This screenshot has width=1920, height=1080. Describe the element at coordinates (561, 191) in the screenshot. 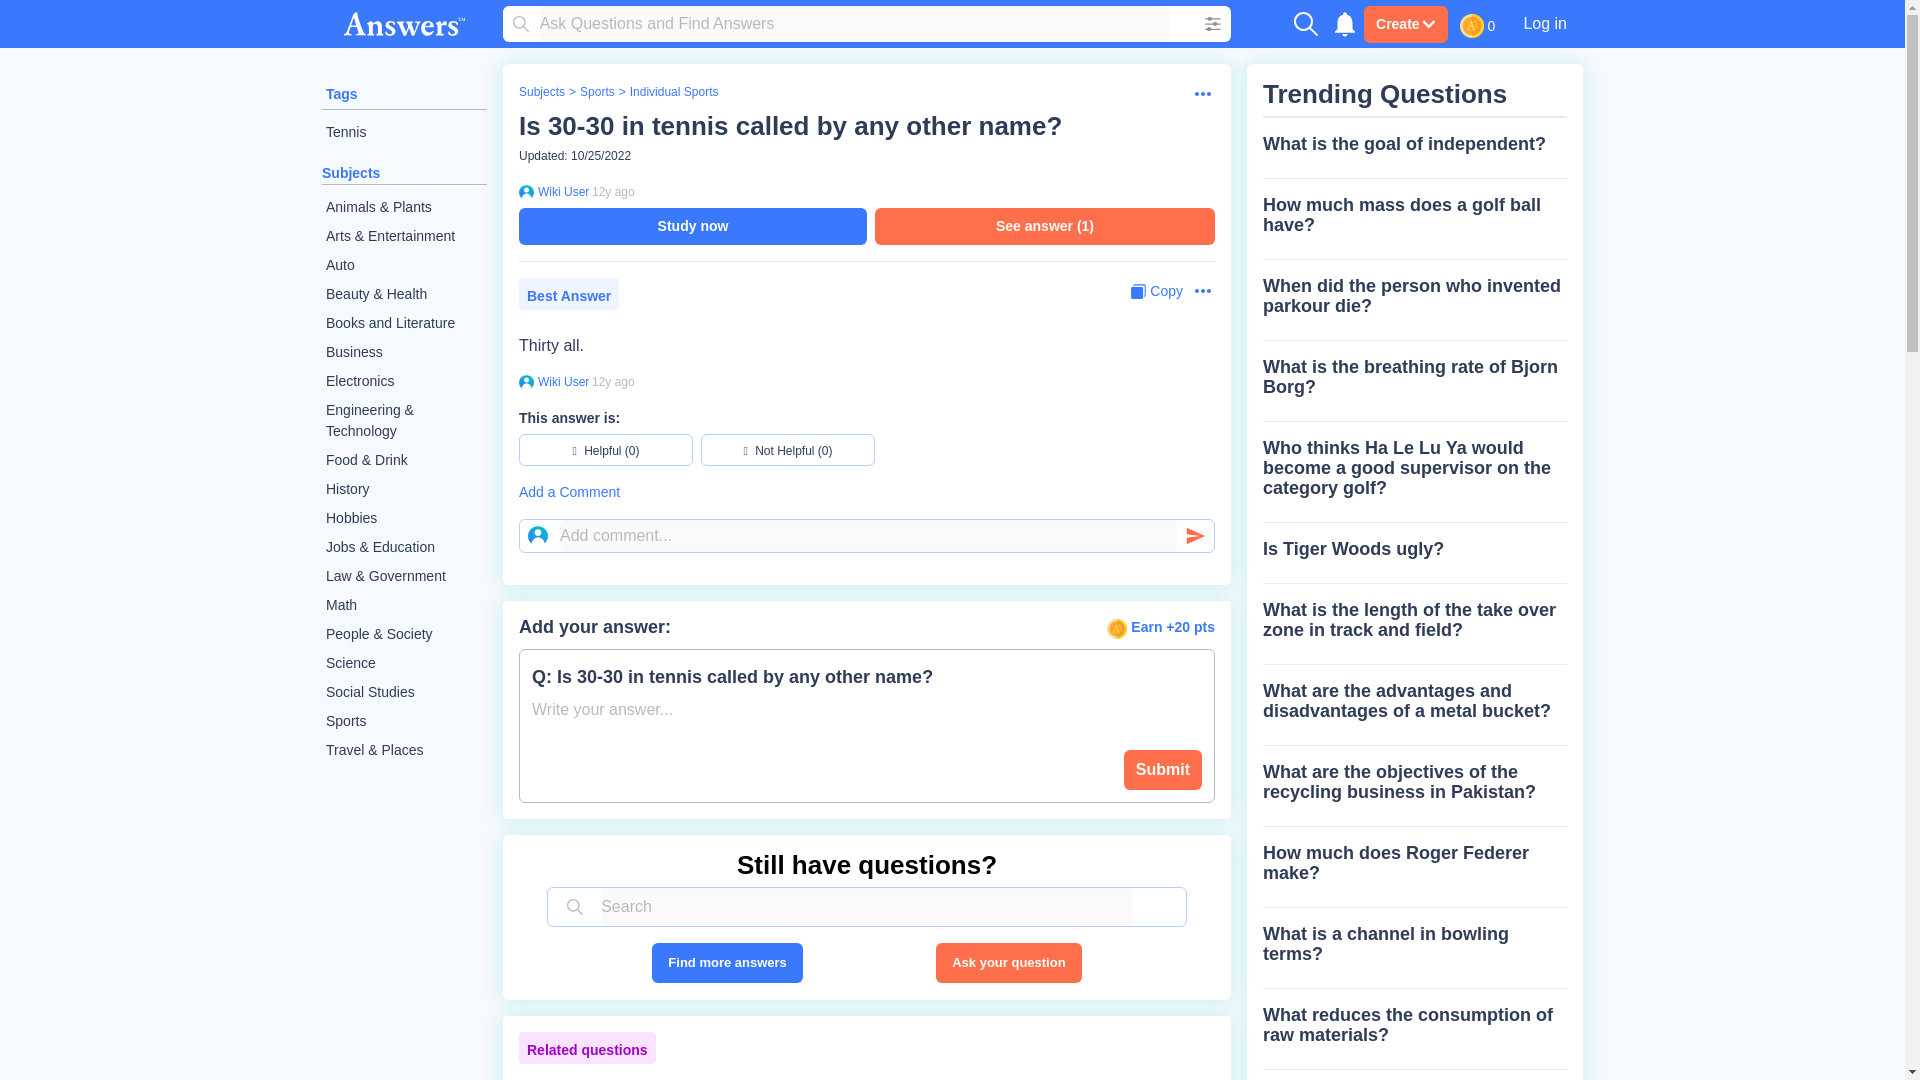

I see `Wiki User` at that location.